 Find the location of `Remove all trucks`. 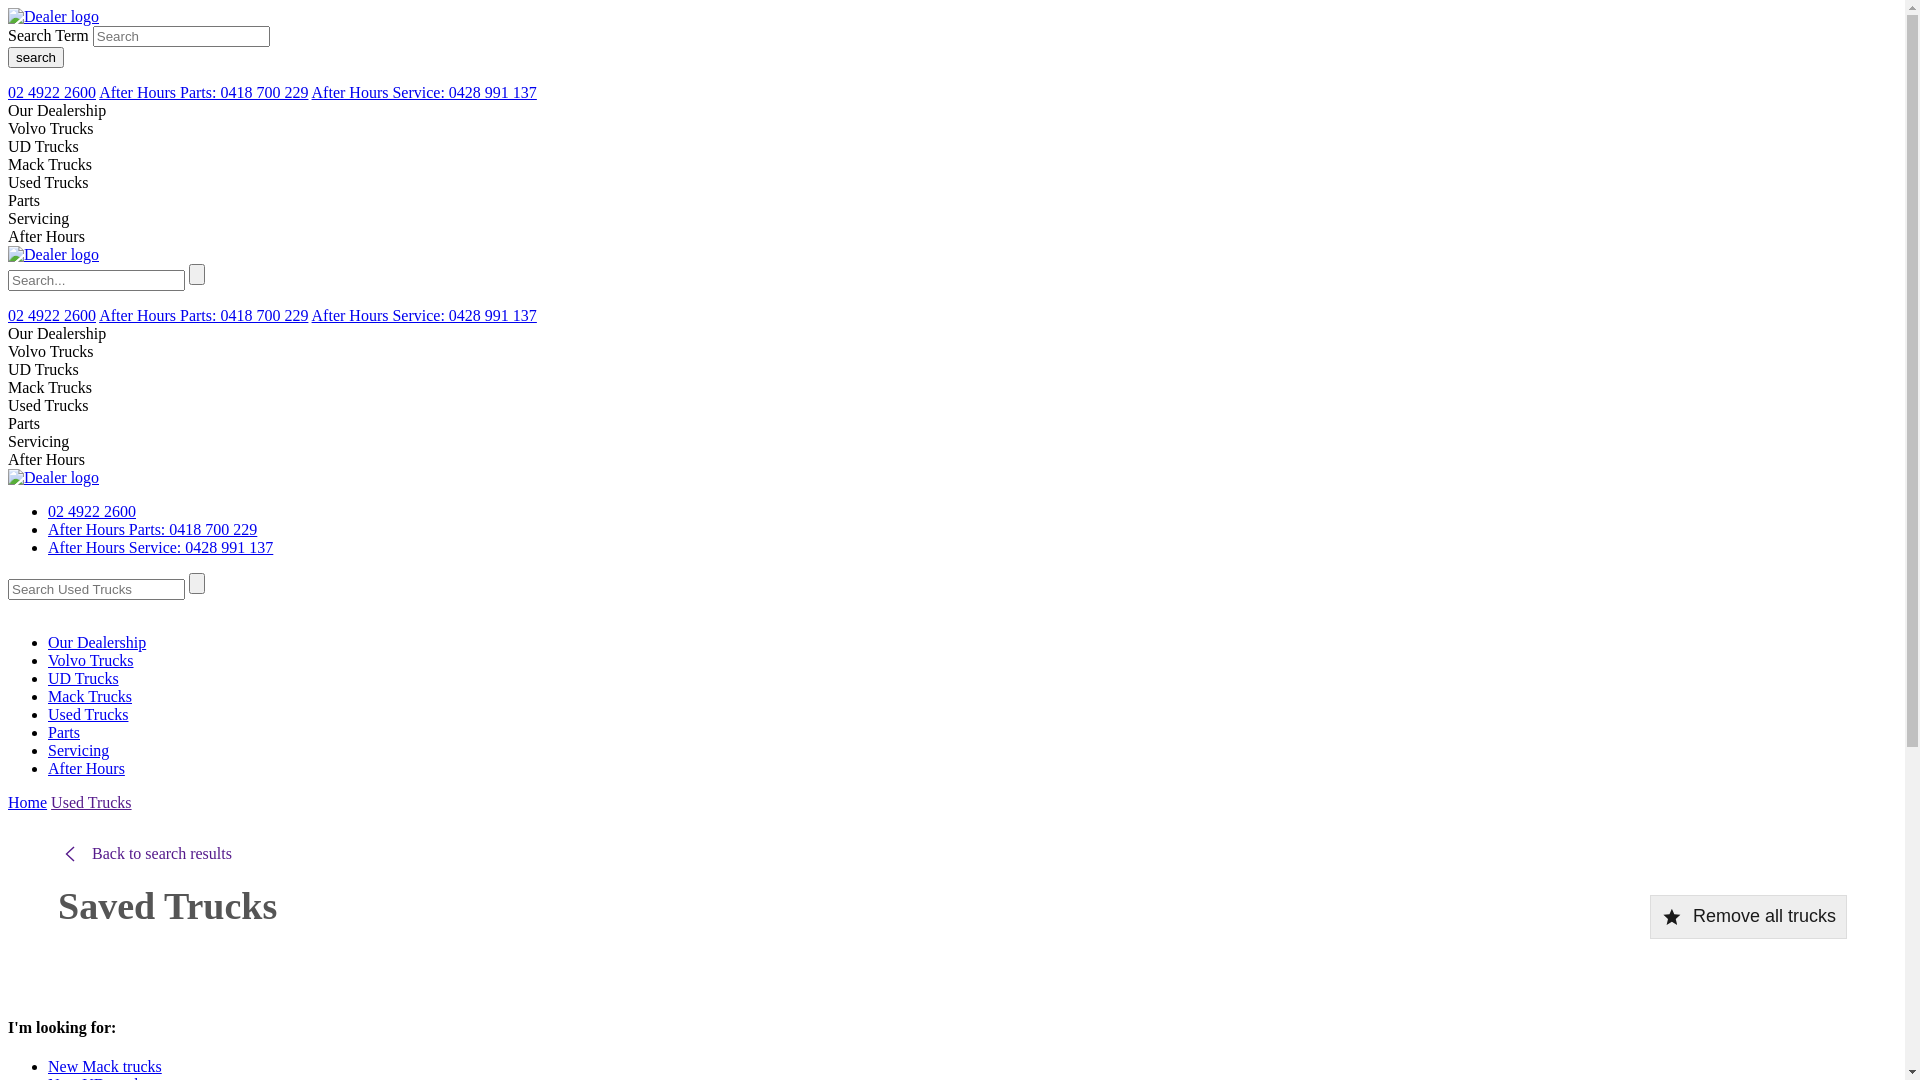

Remove all trucks is located at coordinates (1748, 917).